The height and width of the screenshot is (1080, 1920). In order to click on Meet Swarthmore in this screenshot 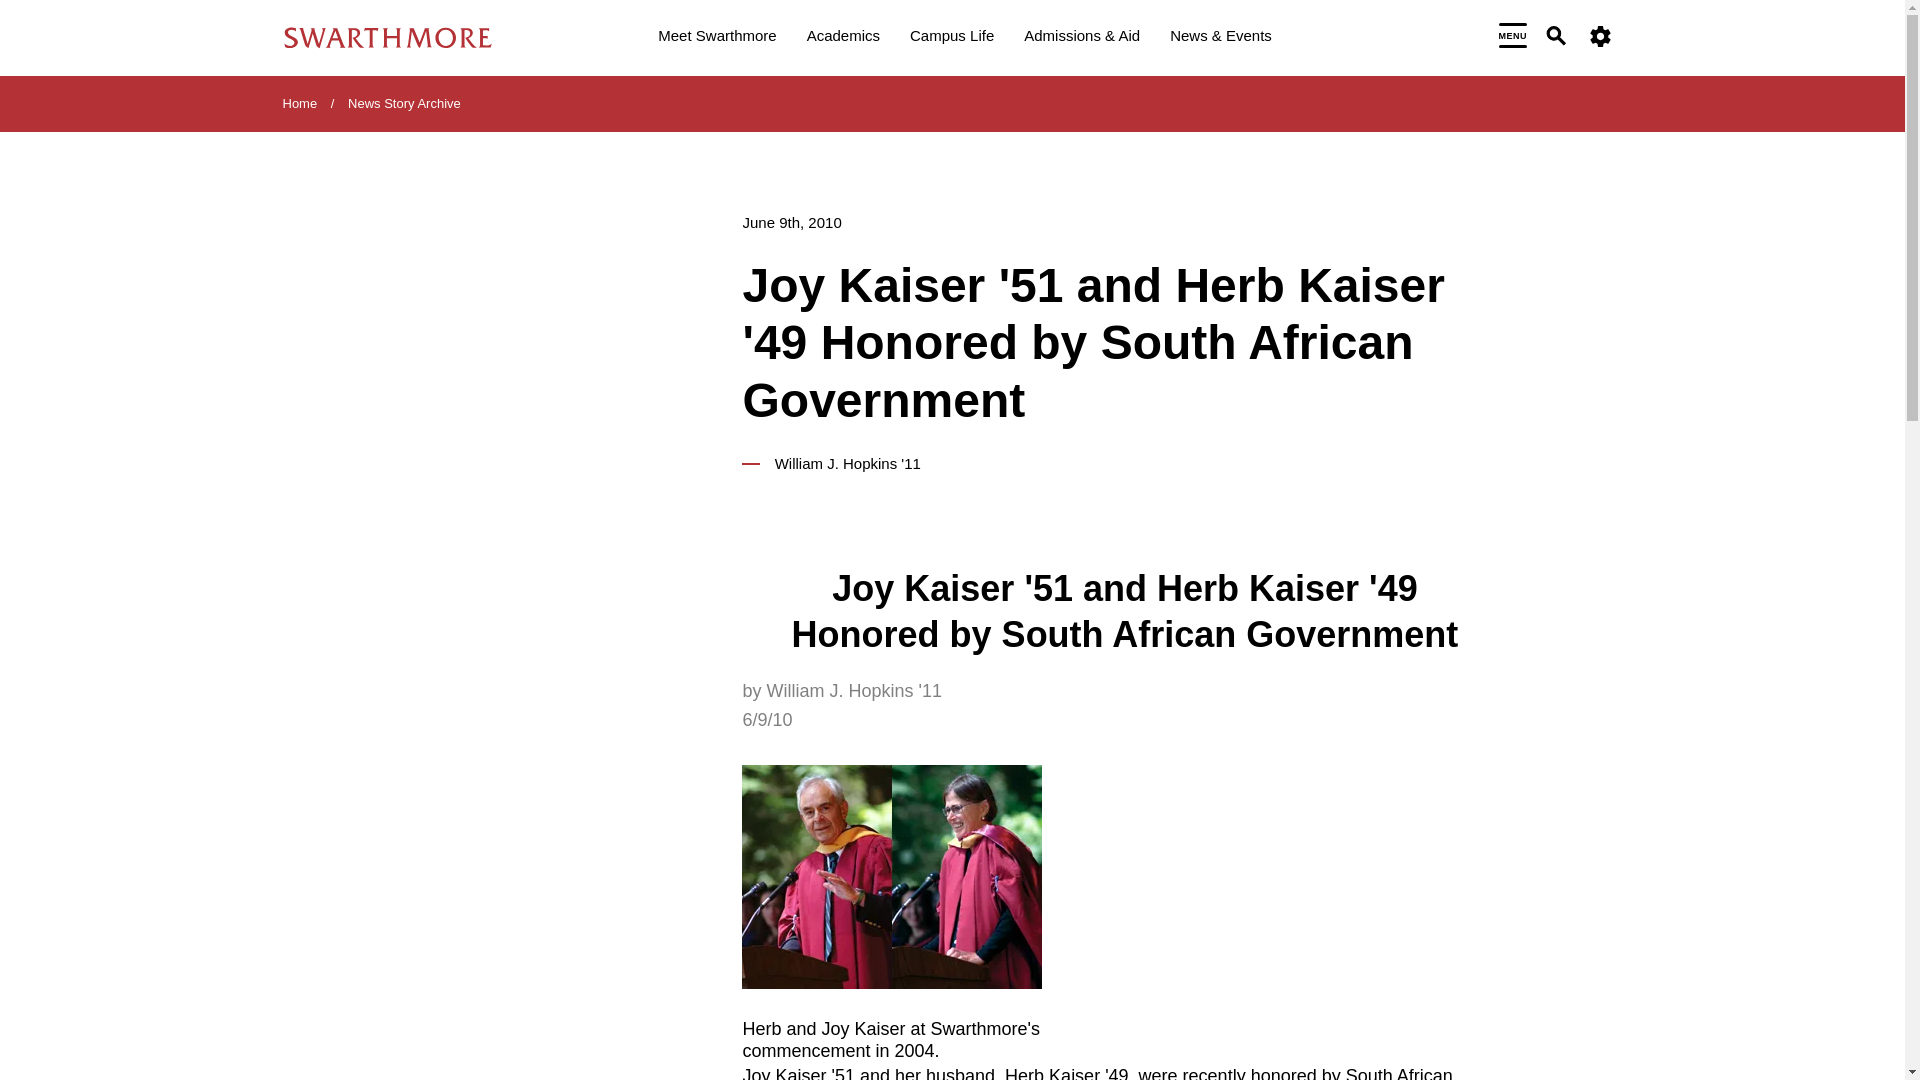, I will do `click(716, 38)`.